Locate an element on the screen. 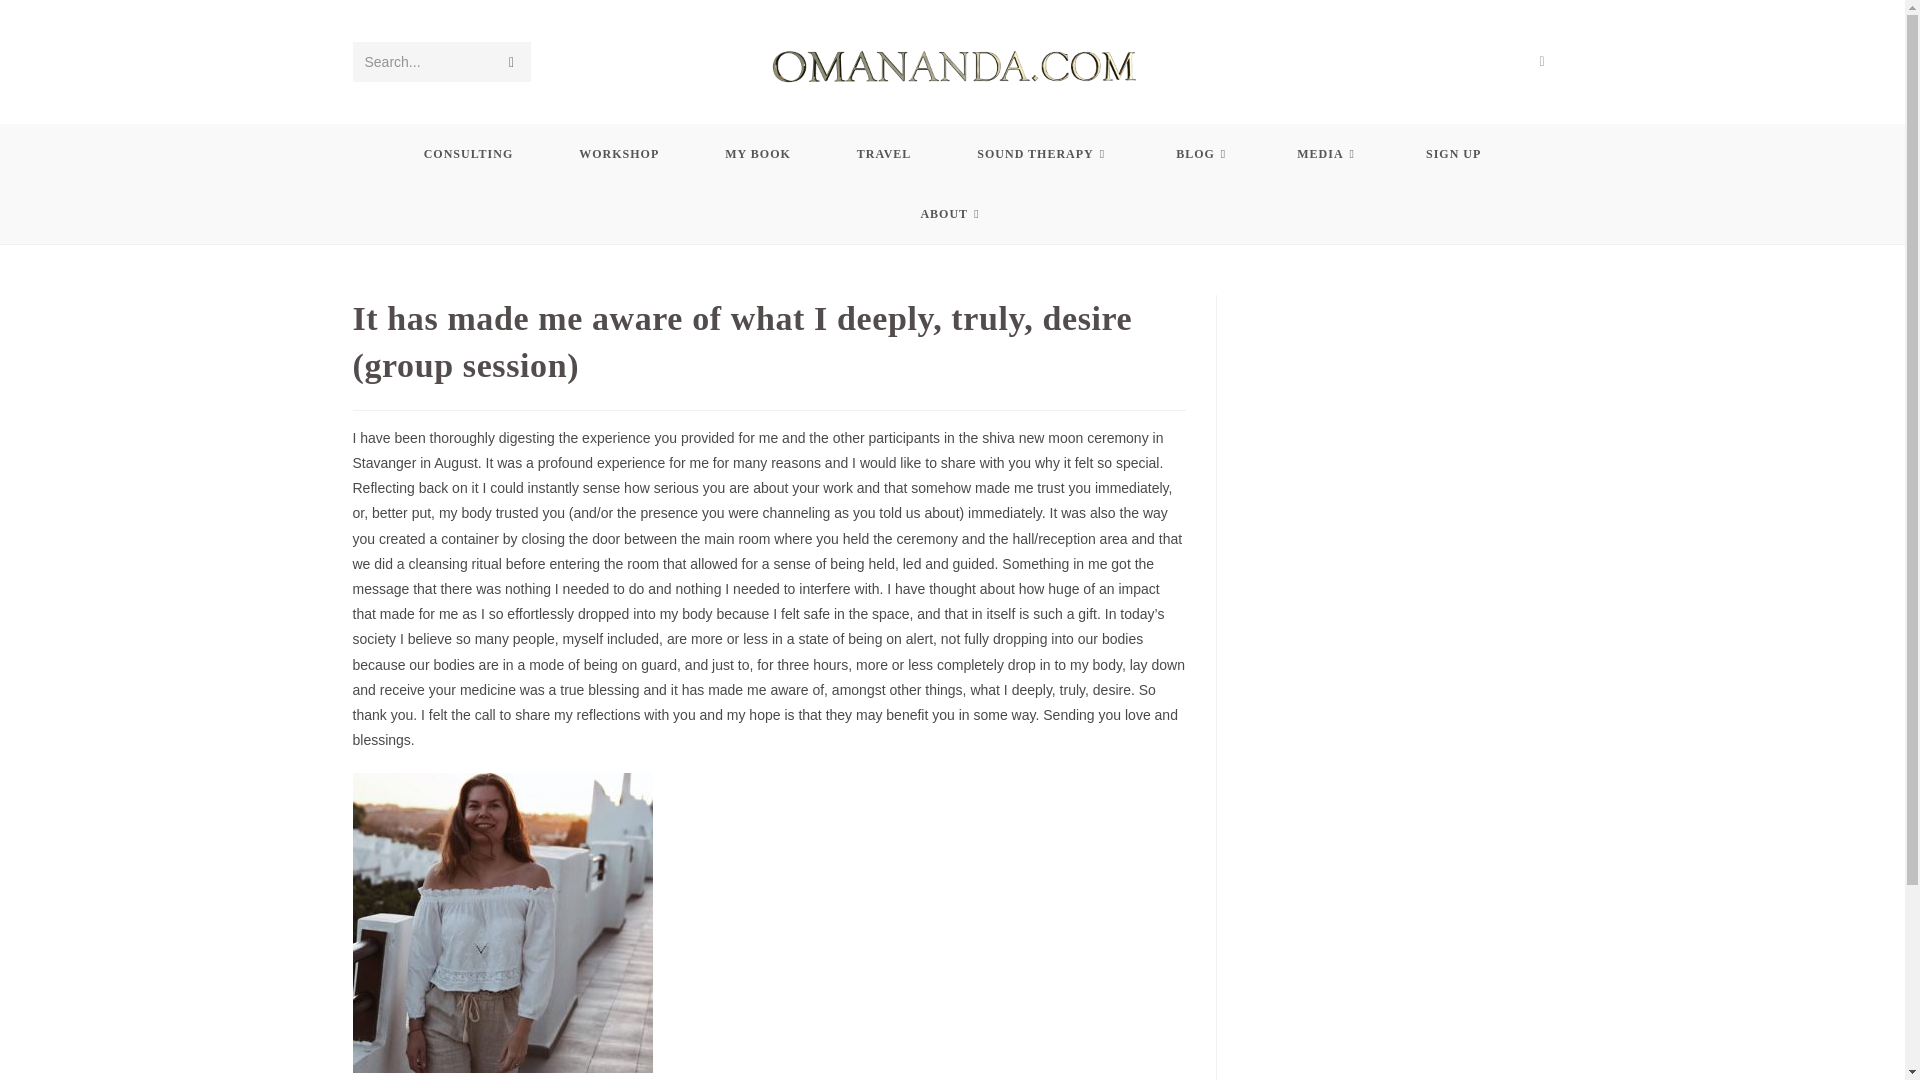 The image size is (1920, 1080). MY BOOK is located at coordinates (757, 154).